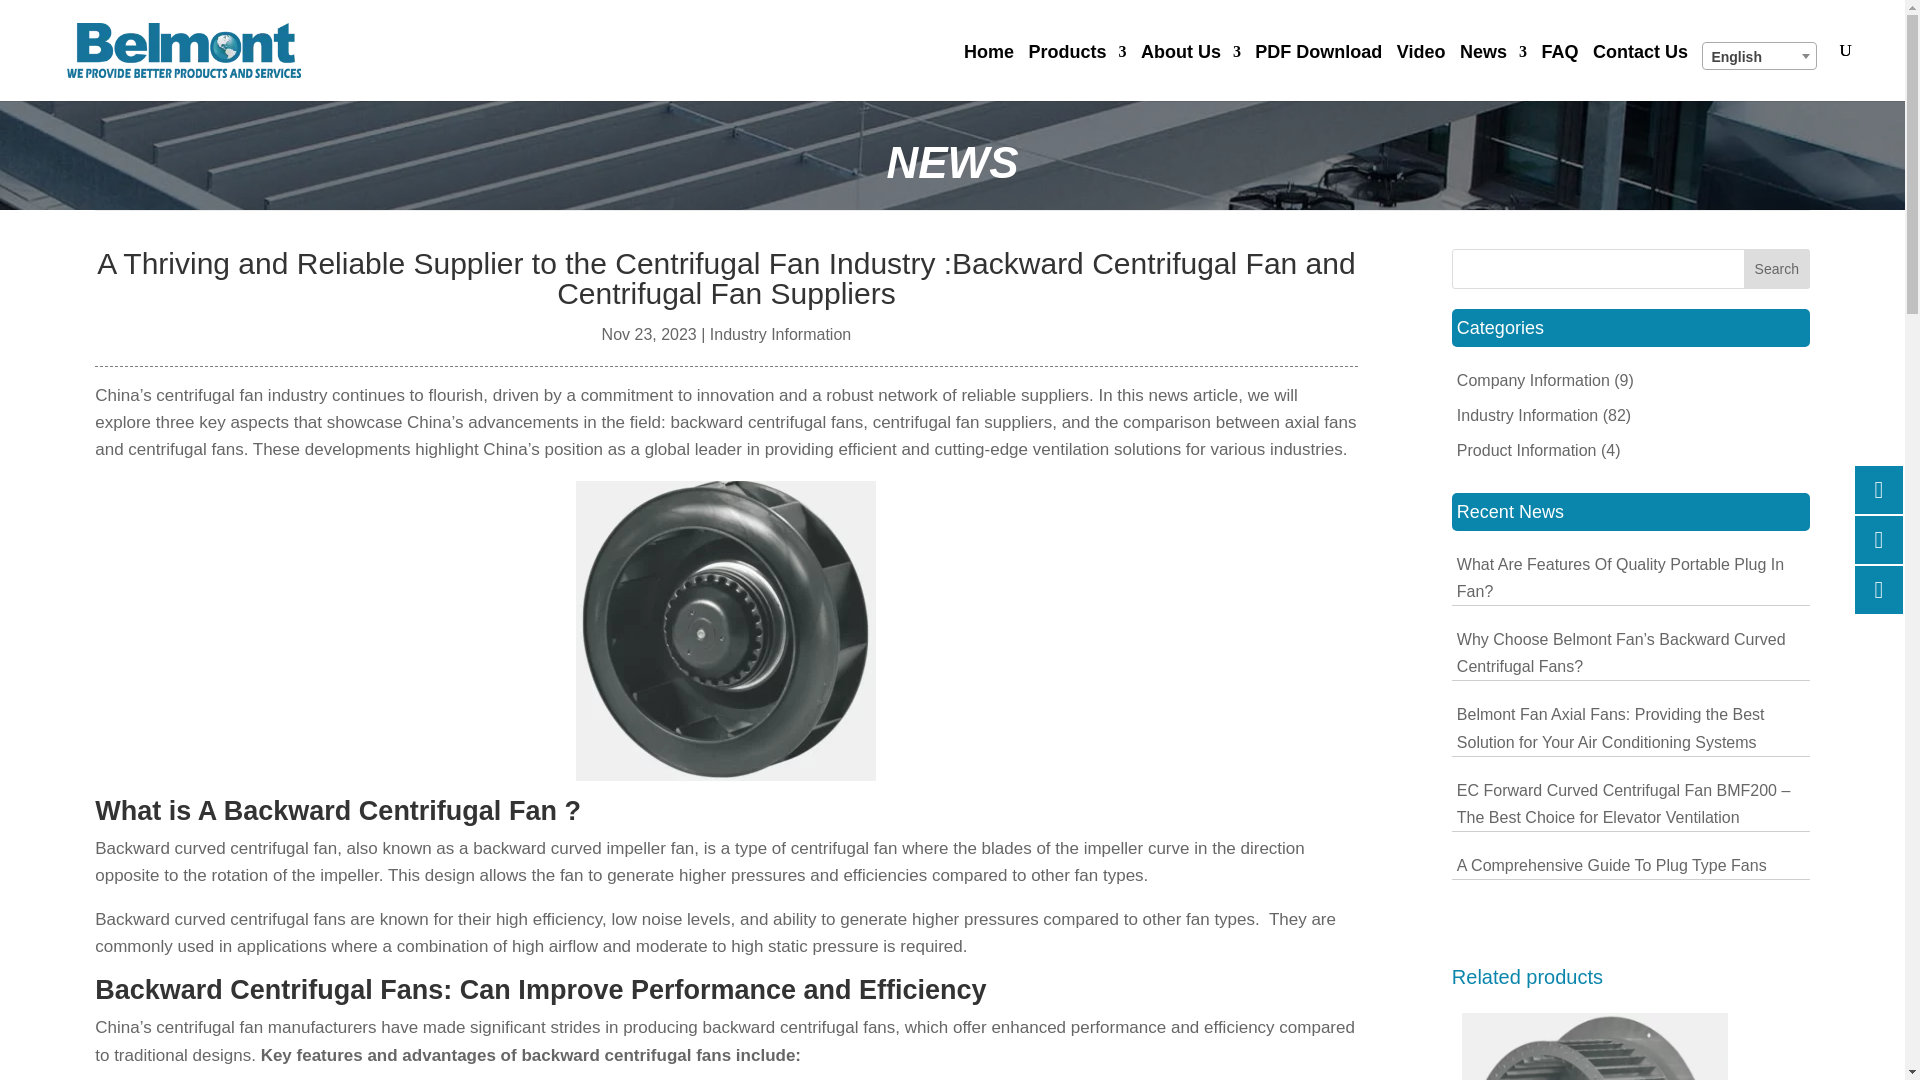 This screenshot has height=1080, width=1920. What do you see at coordinates (1760, 57) in the screenshot?
I see `English` at bounding box center [1760, 57].